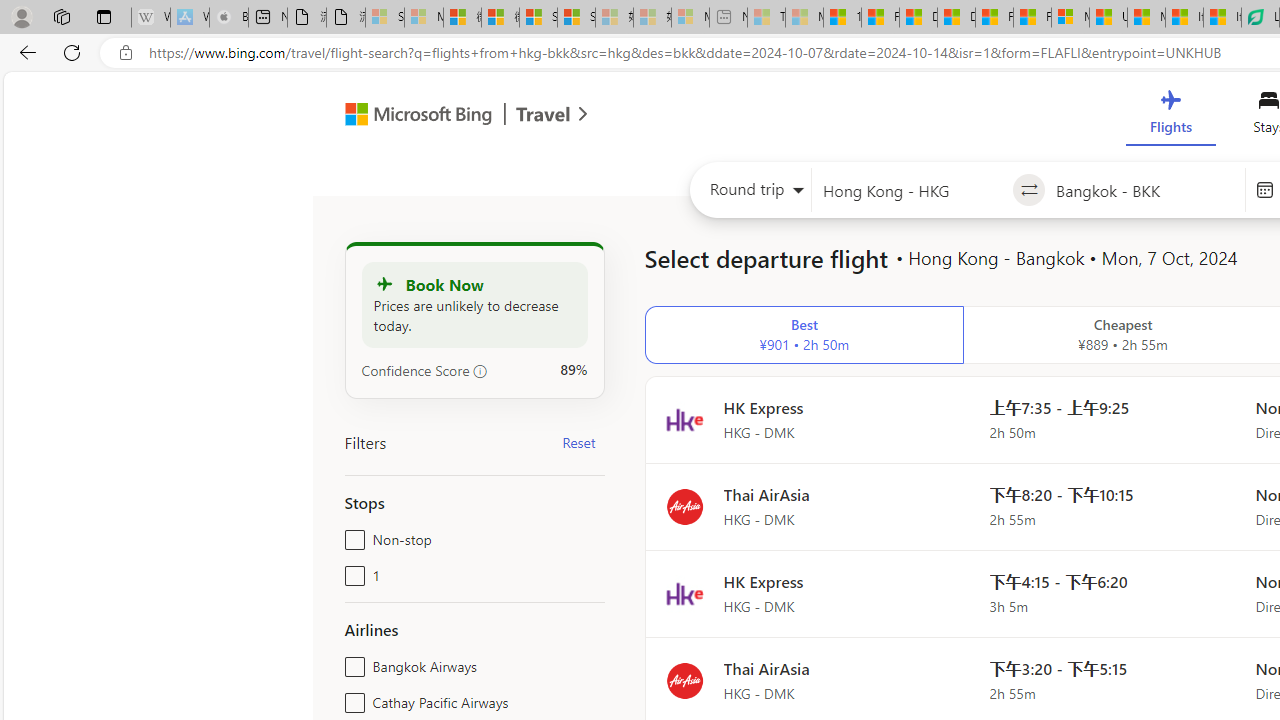 The width and height of the screenshot is (1280, 720). I want to click on Cathay Pacific Airways, so click(351, 698).